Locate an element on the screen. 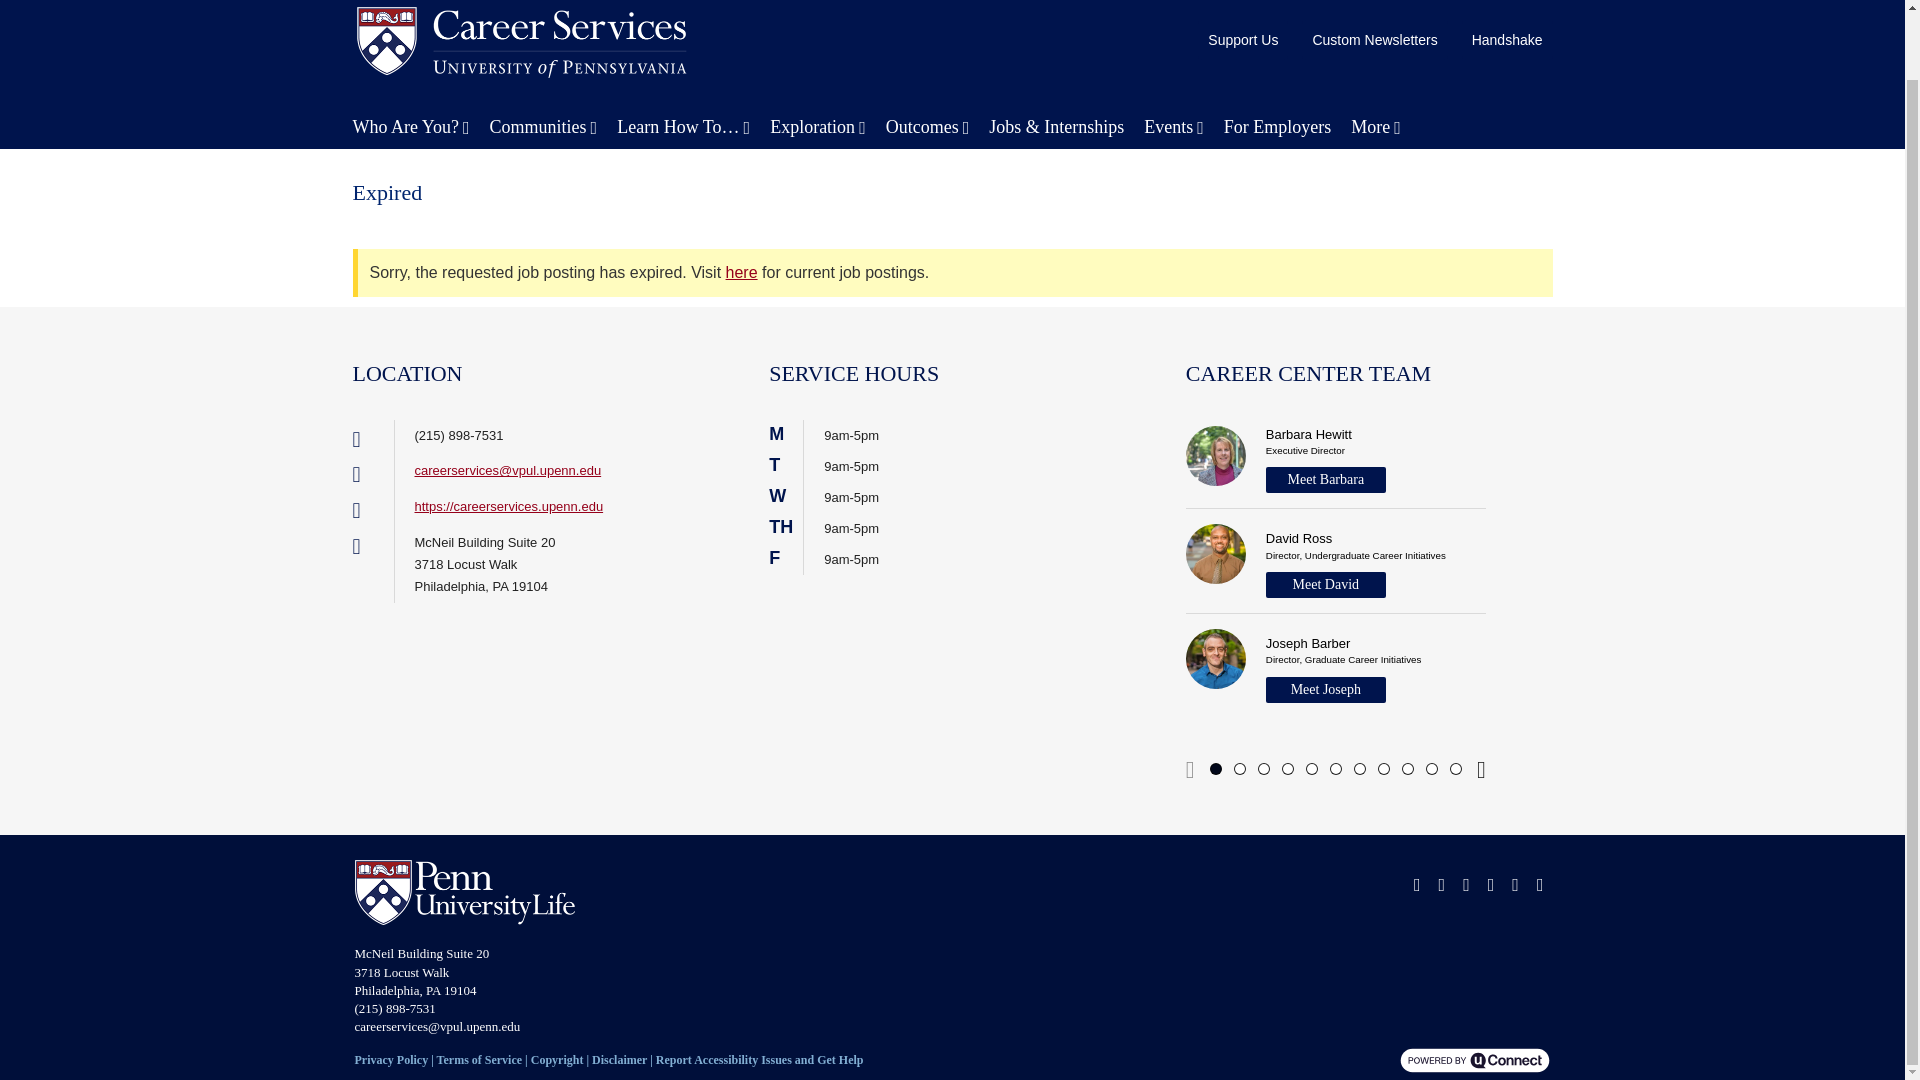 This screenshot has width=1920, height=1080. Support Us is located at coordinates (1243, 40).